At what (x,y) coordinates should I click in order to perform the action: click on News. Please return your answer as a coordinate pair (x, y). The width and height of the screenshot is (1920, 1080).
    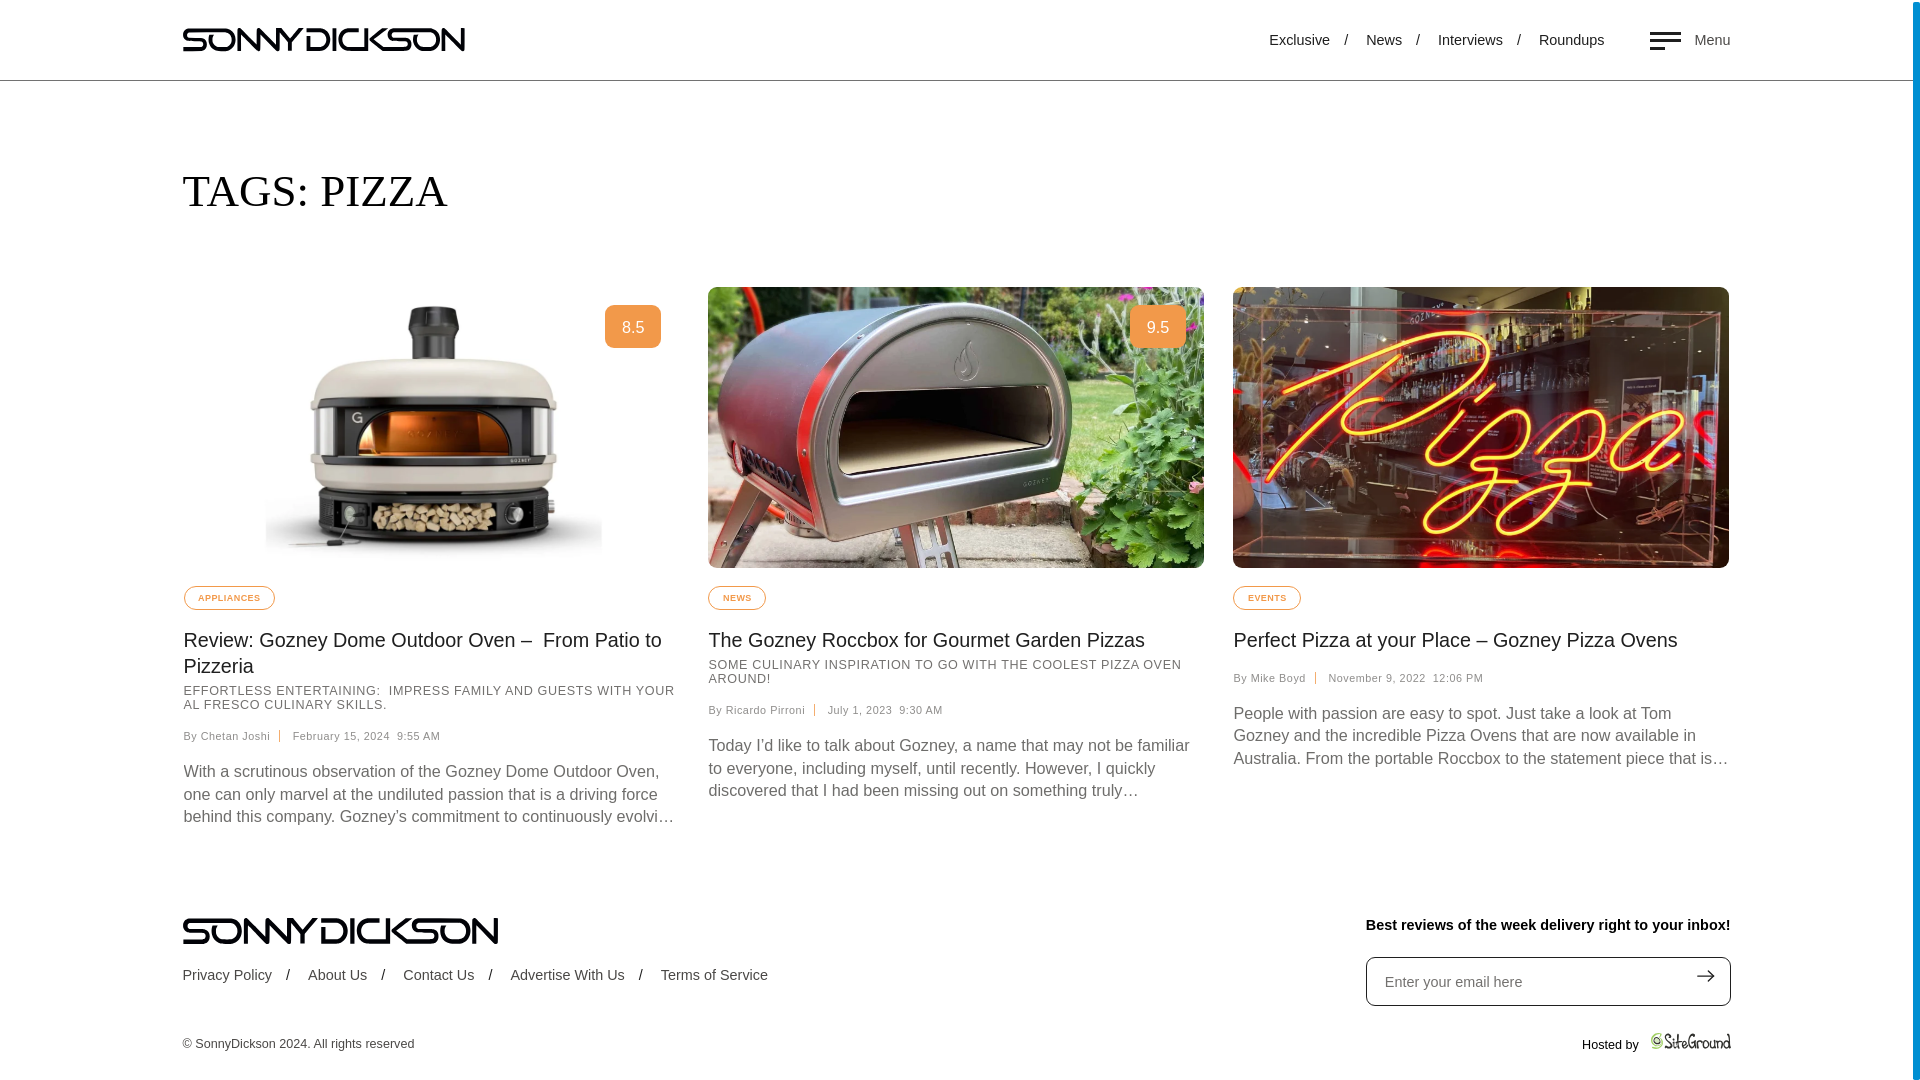
    Looking at the image, I should click on (1538, 41).